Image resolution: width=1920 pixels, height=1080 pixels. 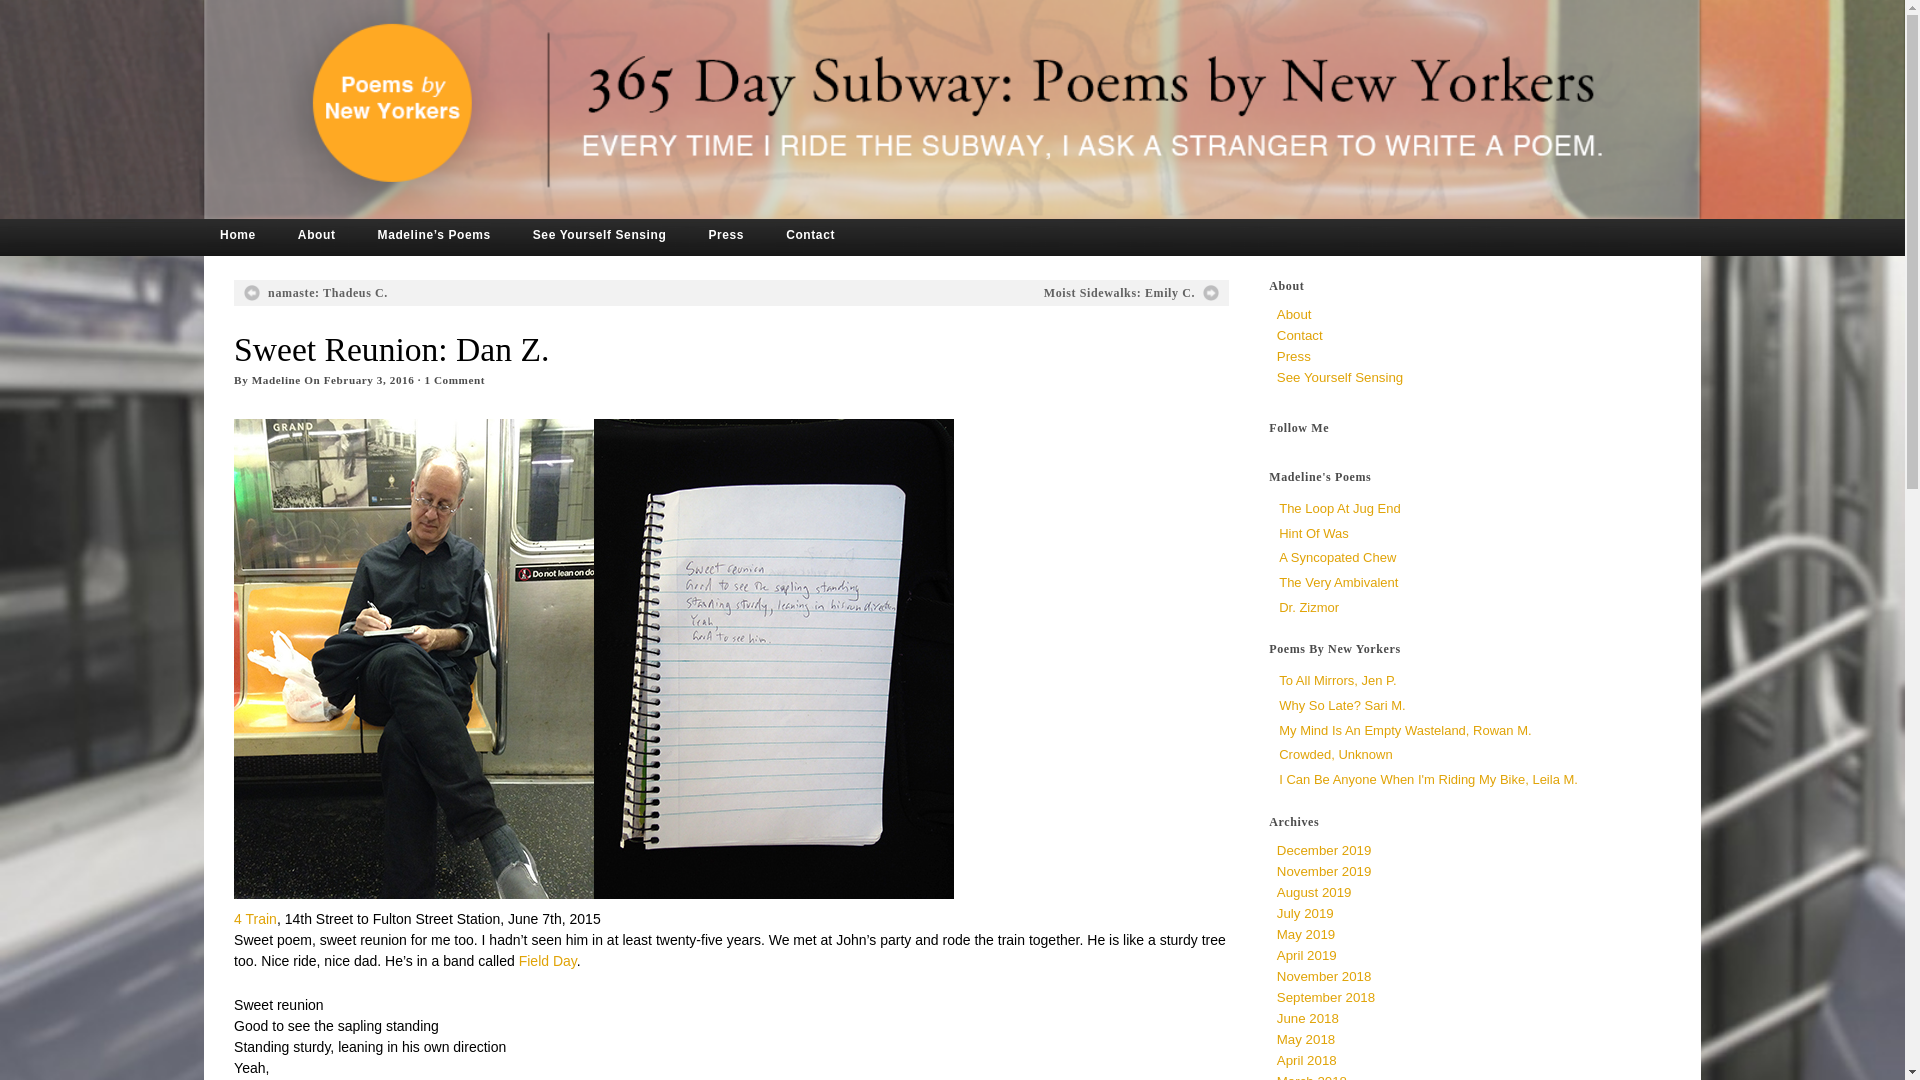 I want to click on The Loop at Jug End, so click(x=1338, y=508).